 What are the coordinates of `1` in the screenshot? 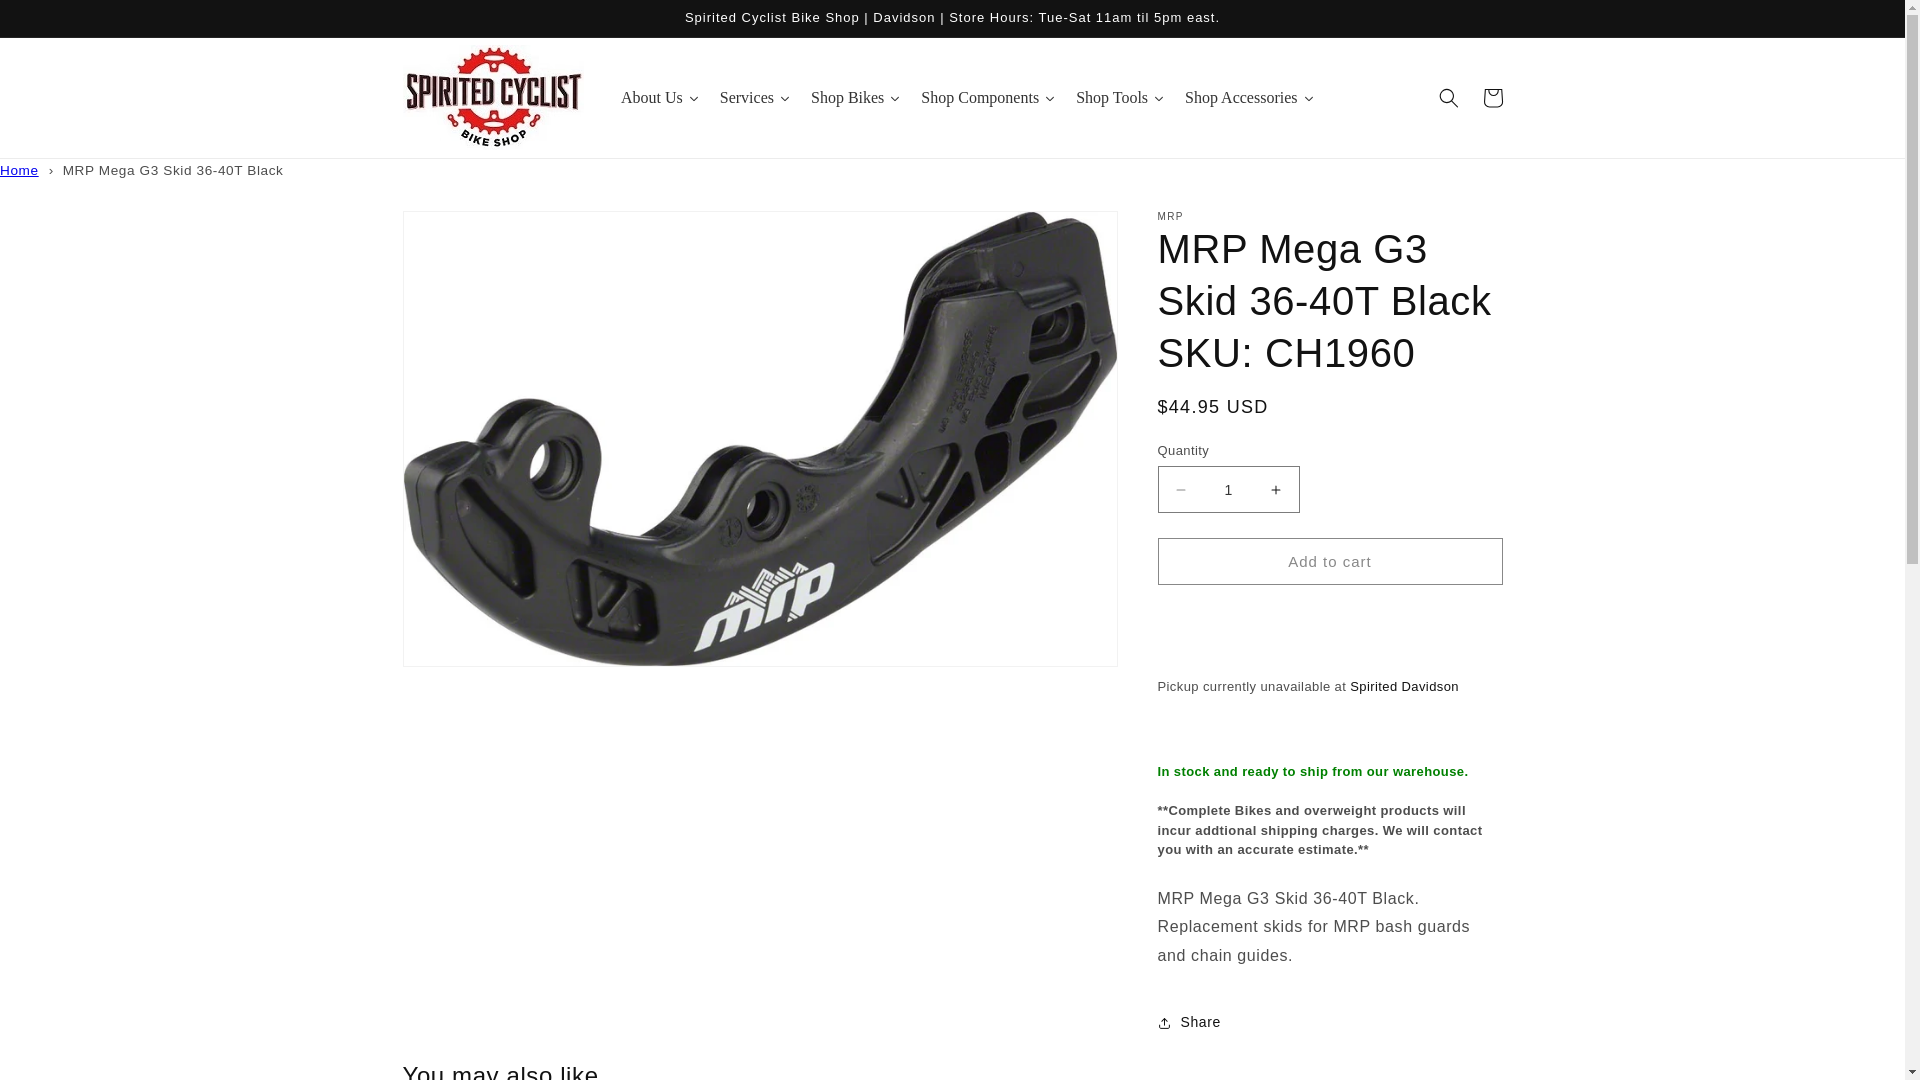 It's located at (1228, 489).